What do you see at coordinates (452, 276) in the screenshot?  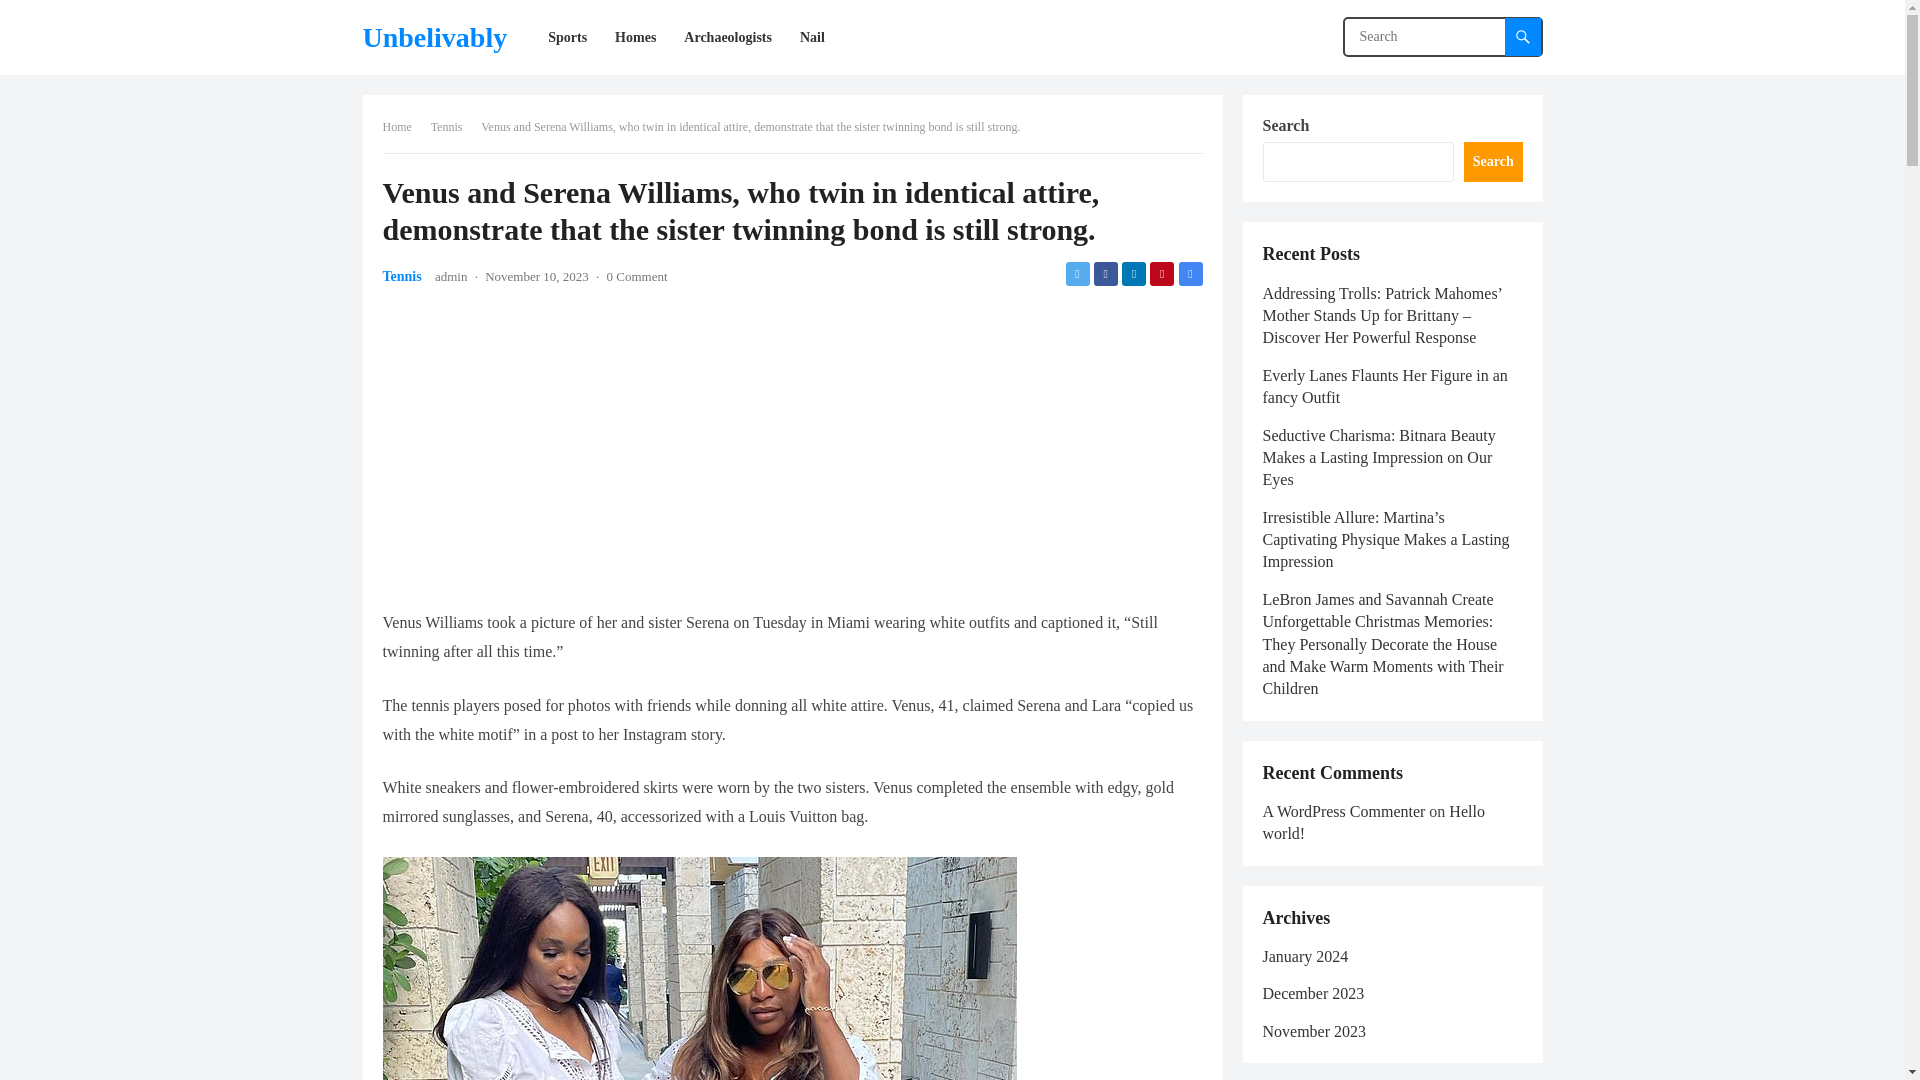 I see `admin` at bounding box center [452, 276].